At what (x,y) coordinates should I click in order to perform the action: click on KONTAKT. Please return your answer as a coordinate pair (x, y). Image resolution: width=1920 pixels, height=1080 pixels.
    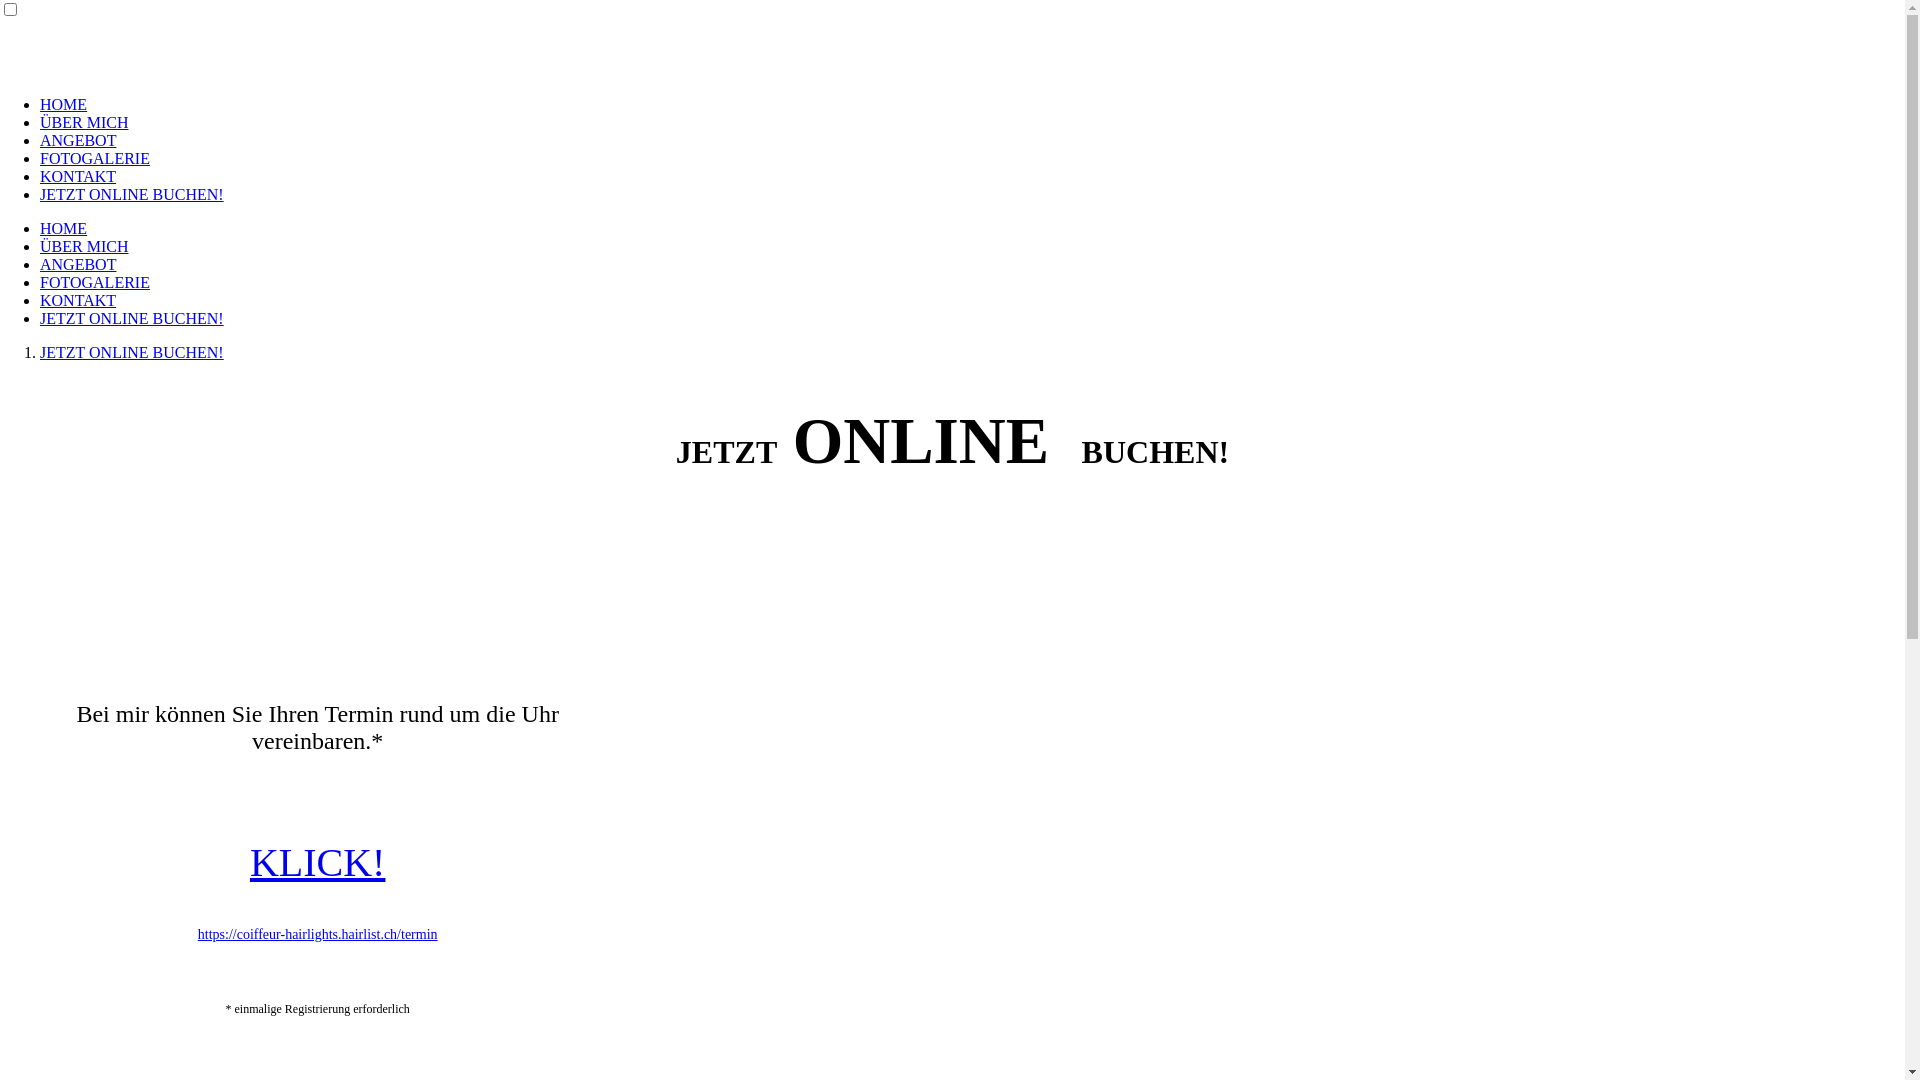
    Looking at the image, I should click on (78, 176).